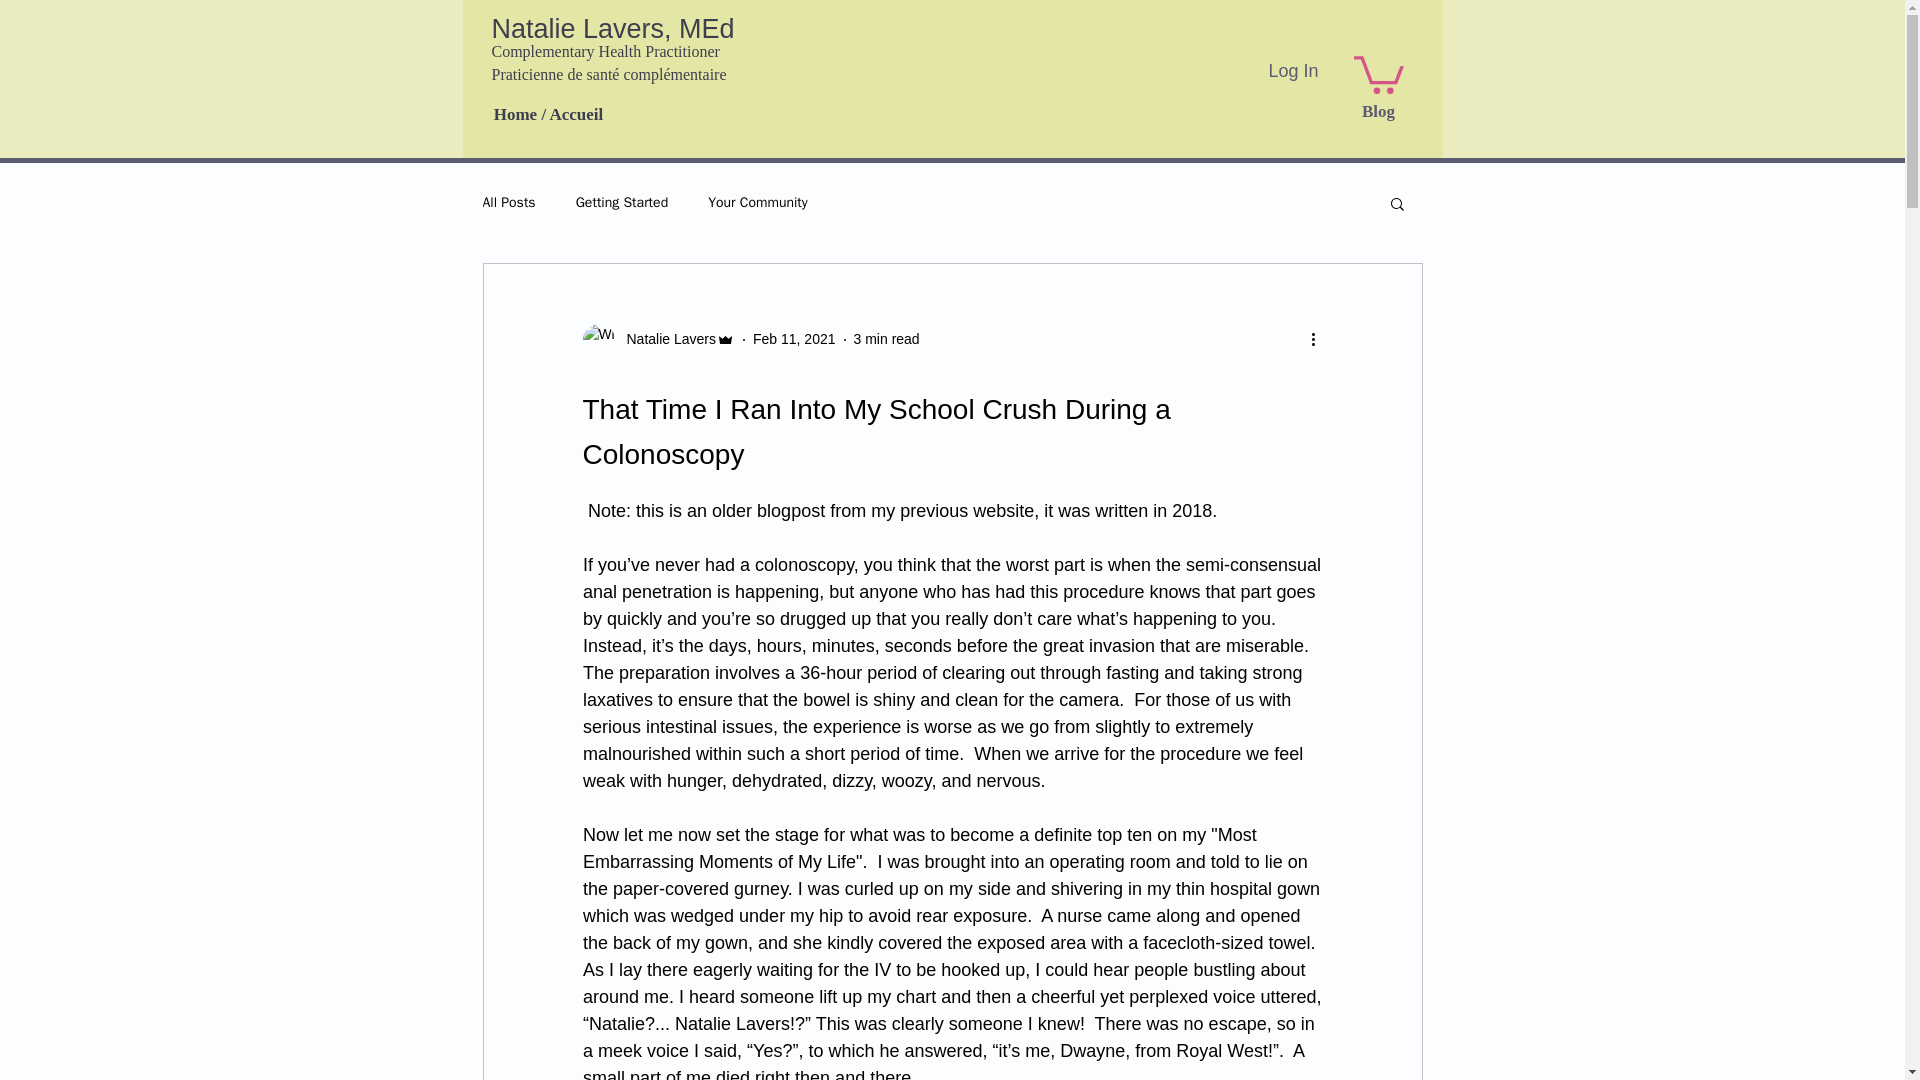 This screenshot has height=1080, width=1920. What do you see at coordinates (658, 340) in the screenshot?
I see `Natalie Lavers` at bounding box center [658, 340].